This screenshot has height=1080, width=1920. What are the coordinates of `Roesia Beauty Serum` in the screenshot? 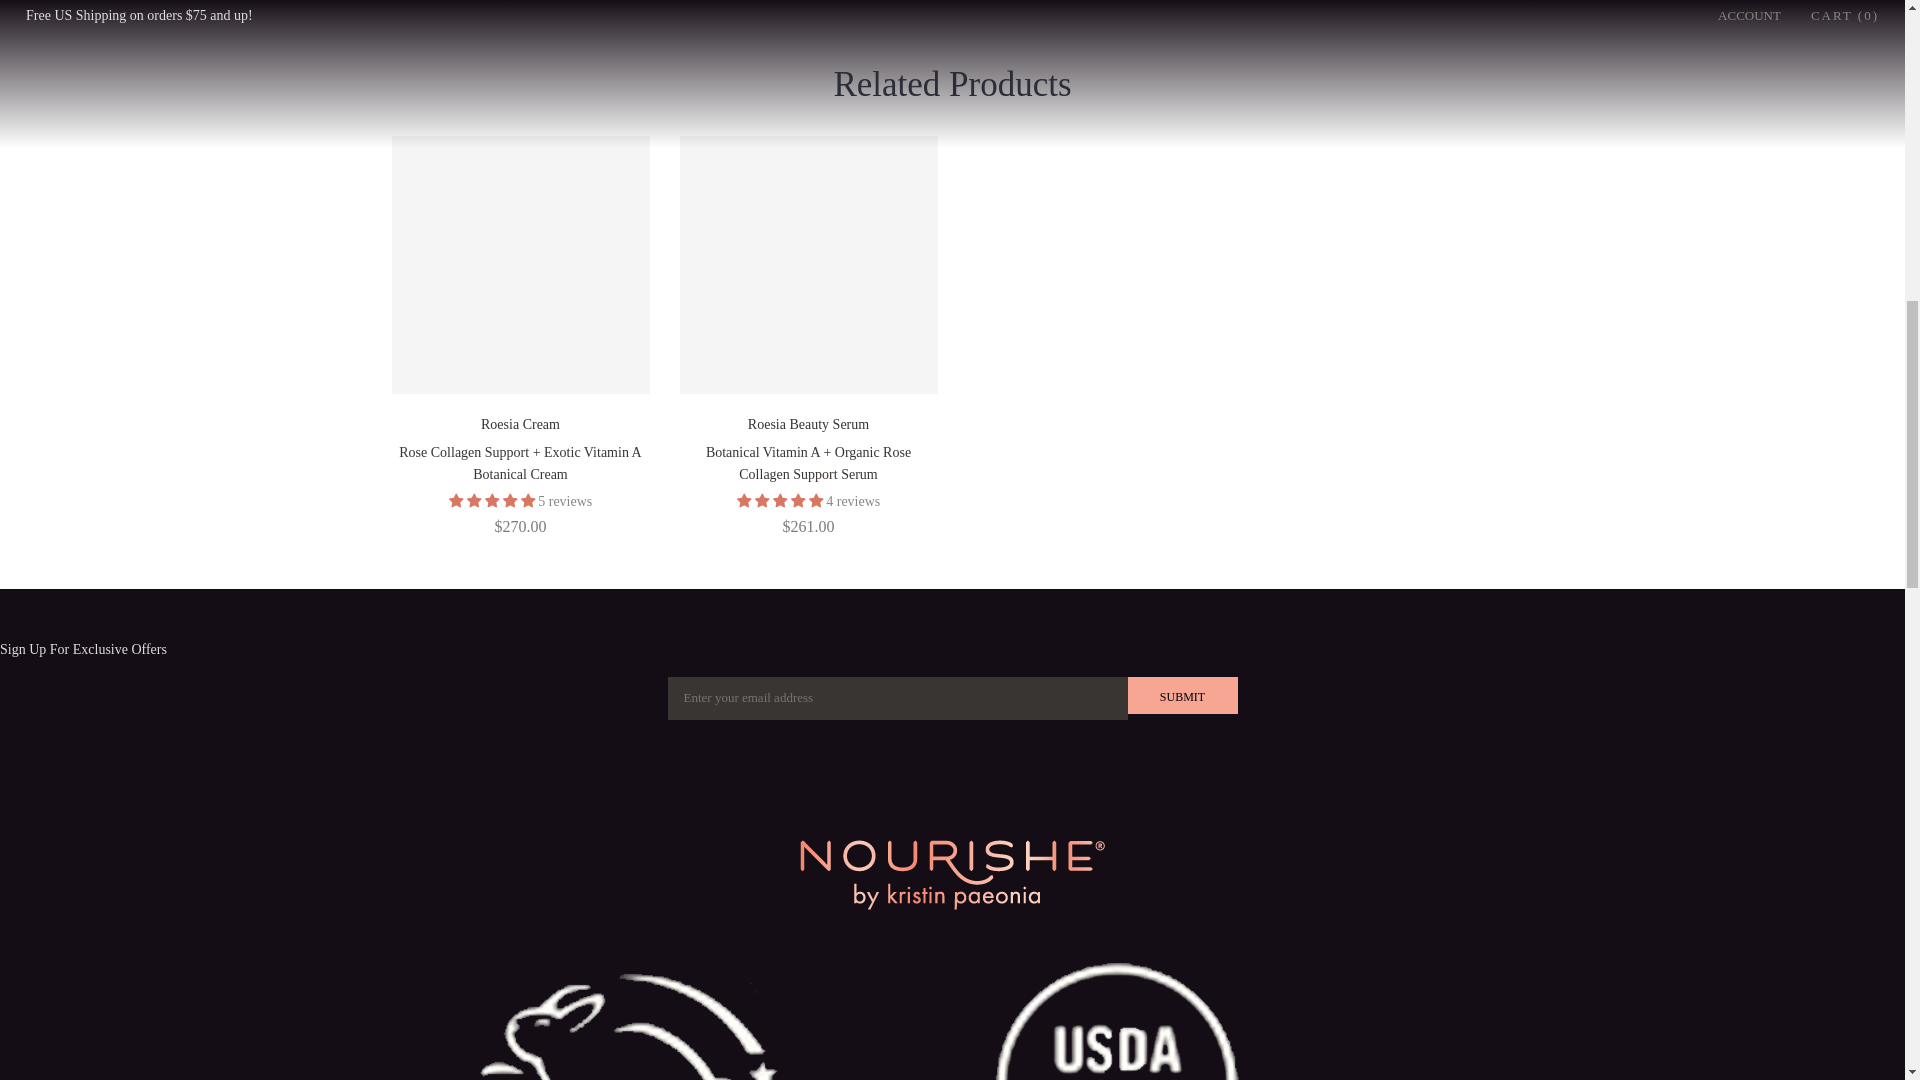 It's located at (808, 424).